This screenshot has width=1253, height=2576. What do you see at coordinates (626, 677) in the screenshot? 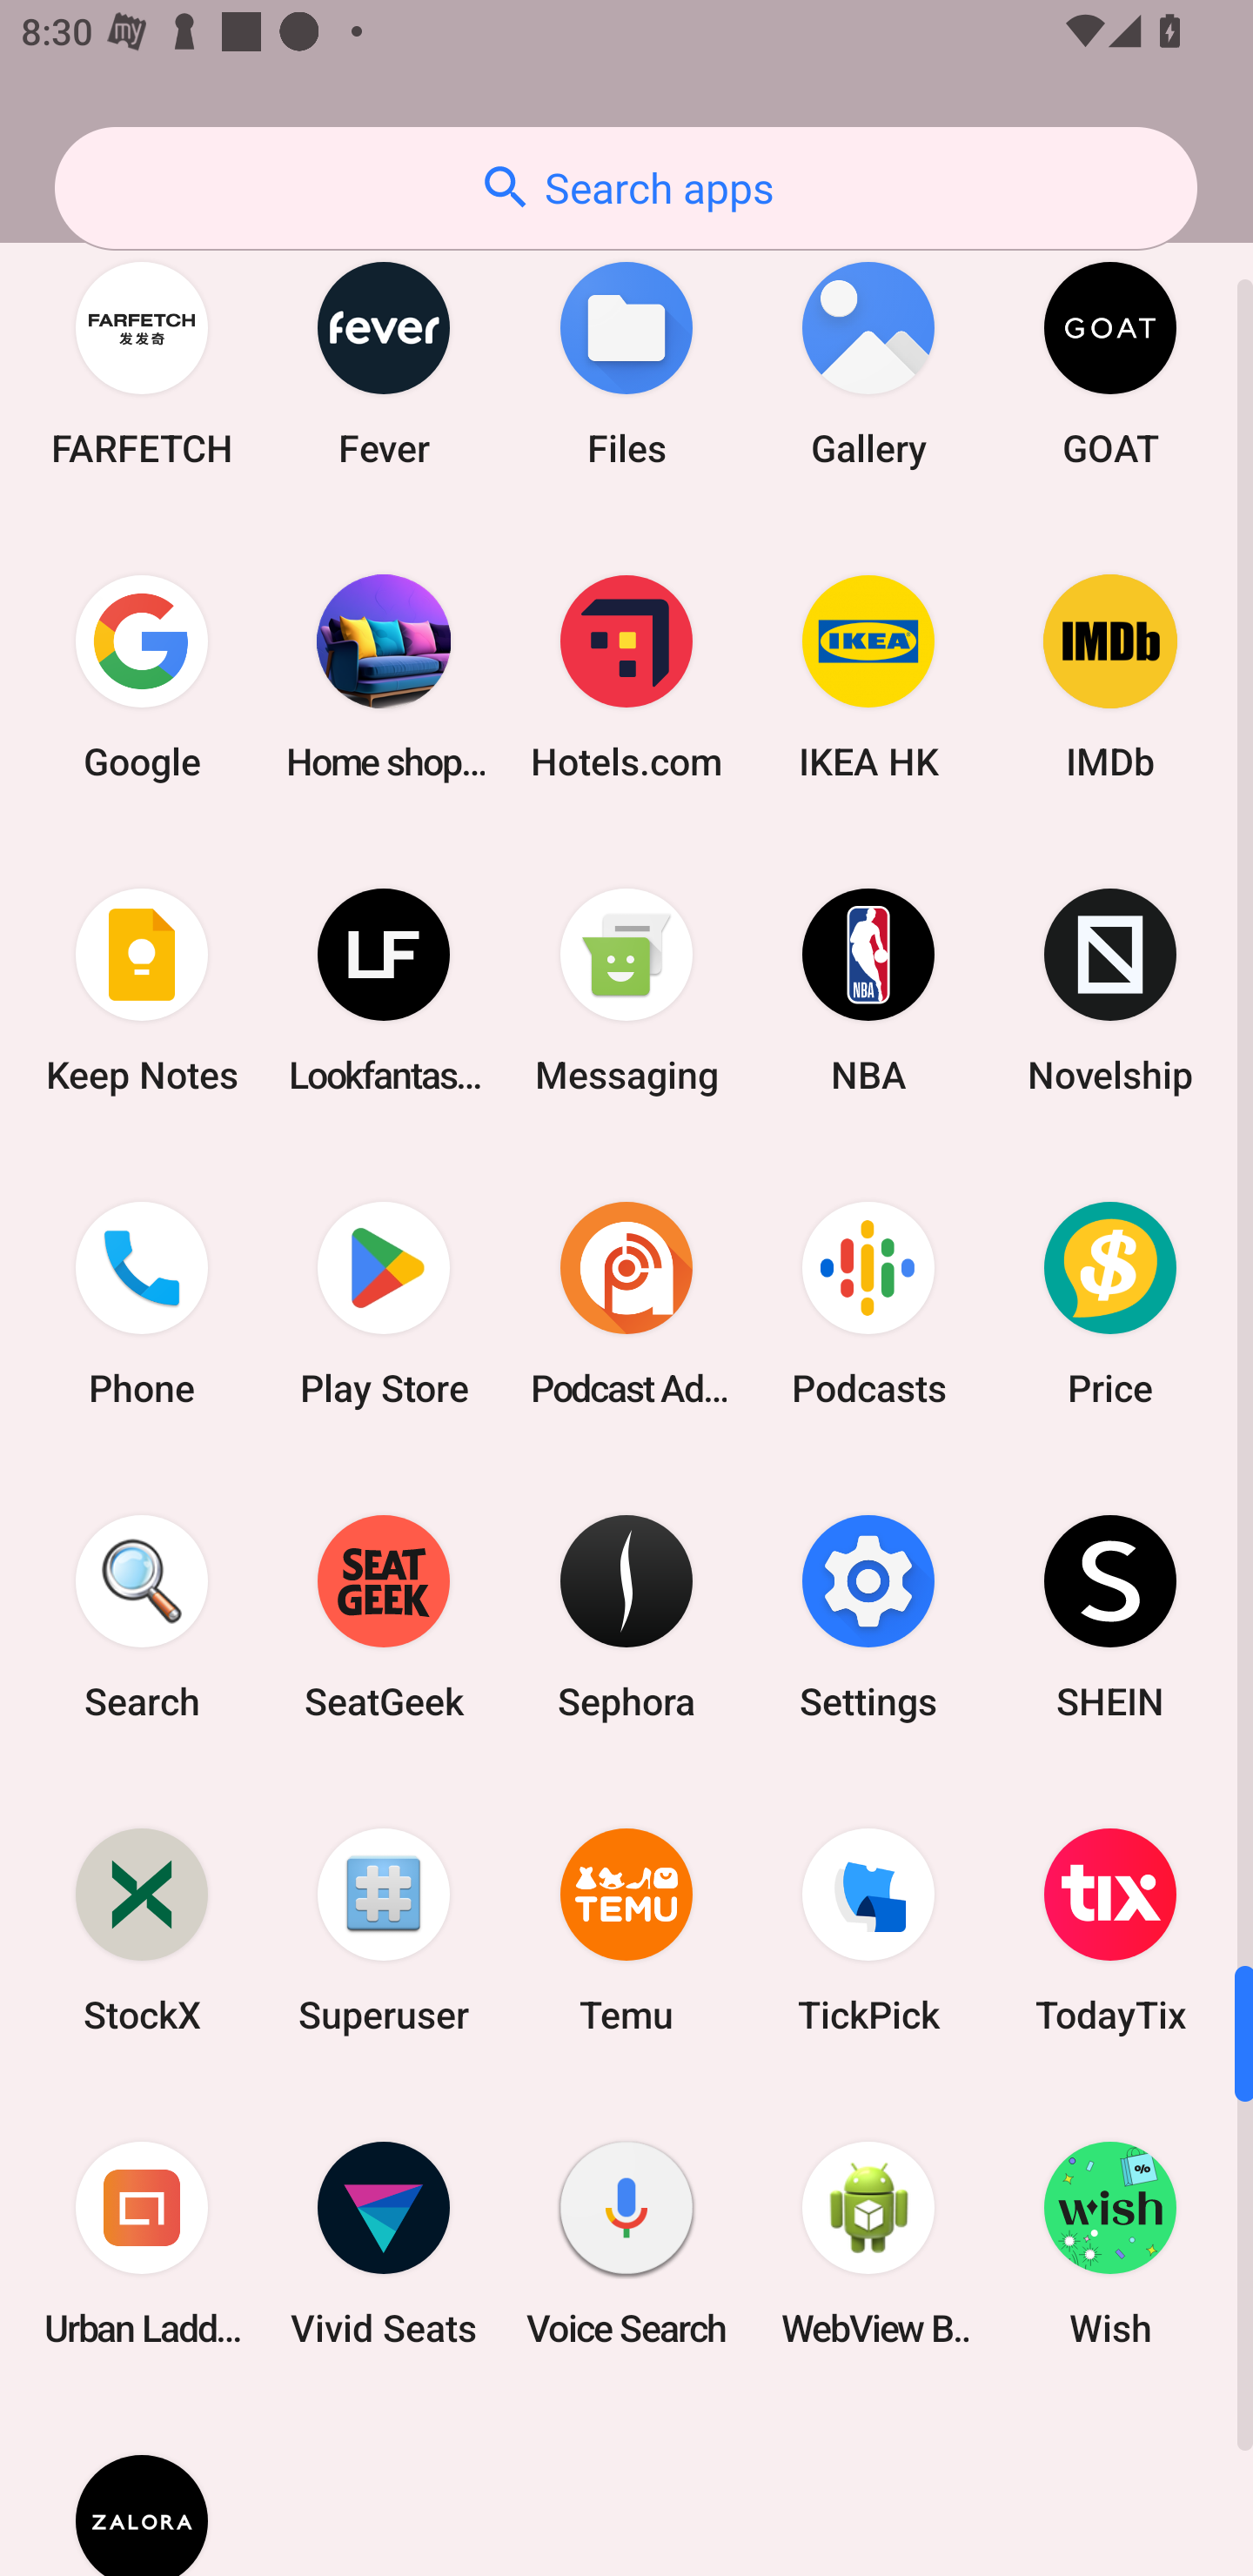
I see `Hotels.com` at bounding box center [626, 677].